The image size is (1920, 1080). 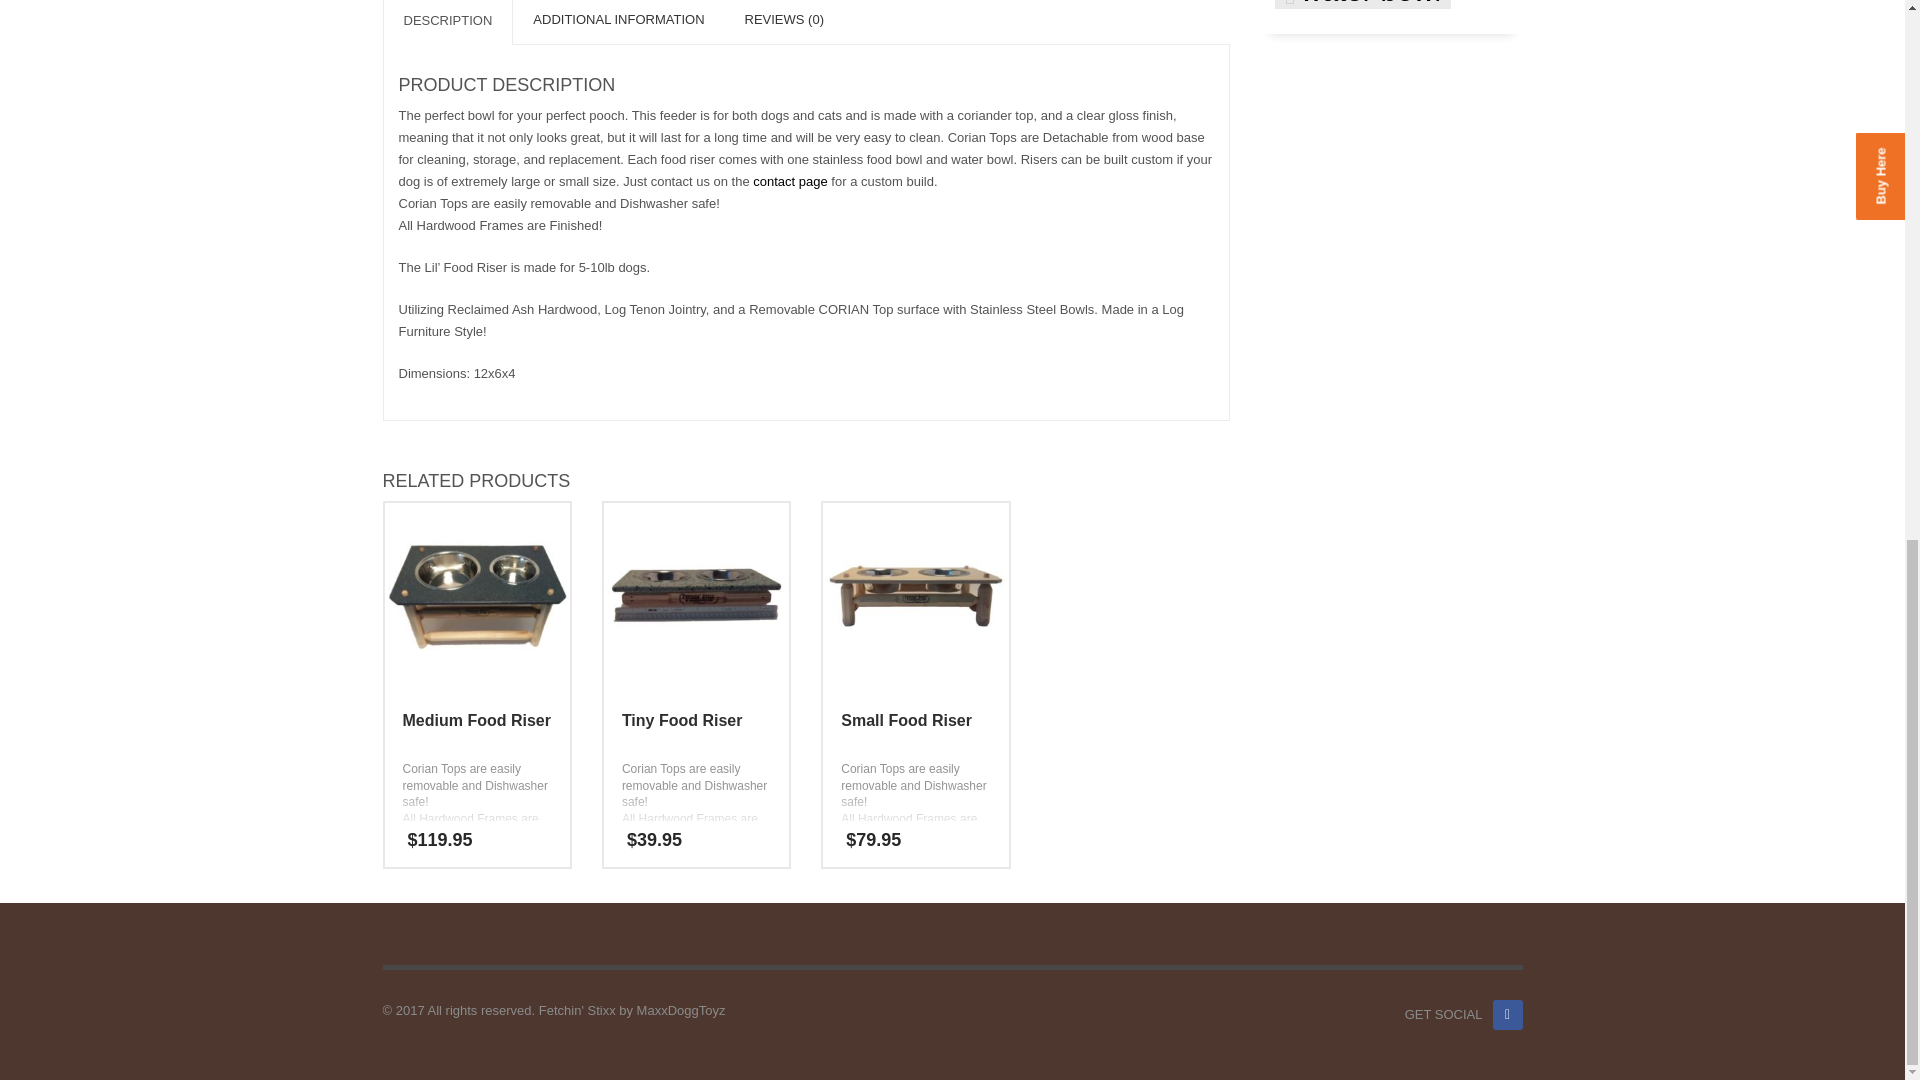 I want to click on tiny-riser, so click(x=696, y=596).